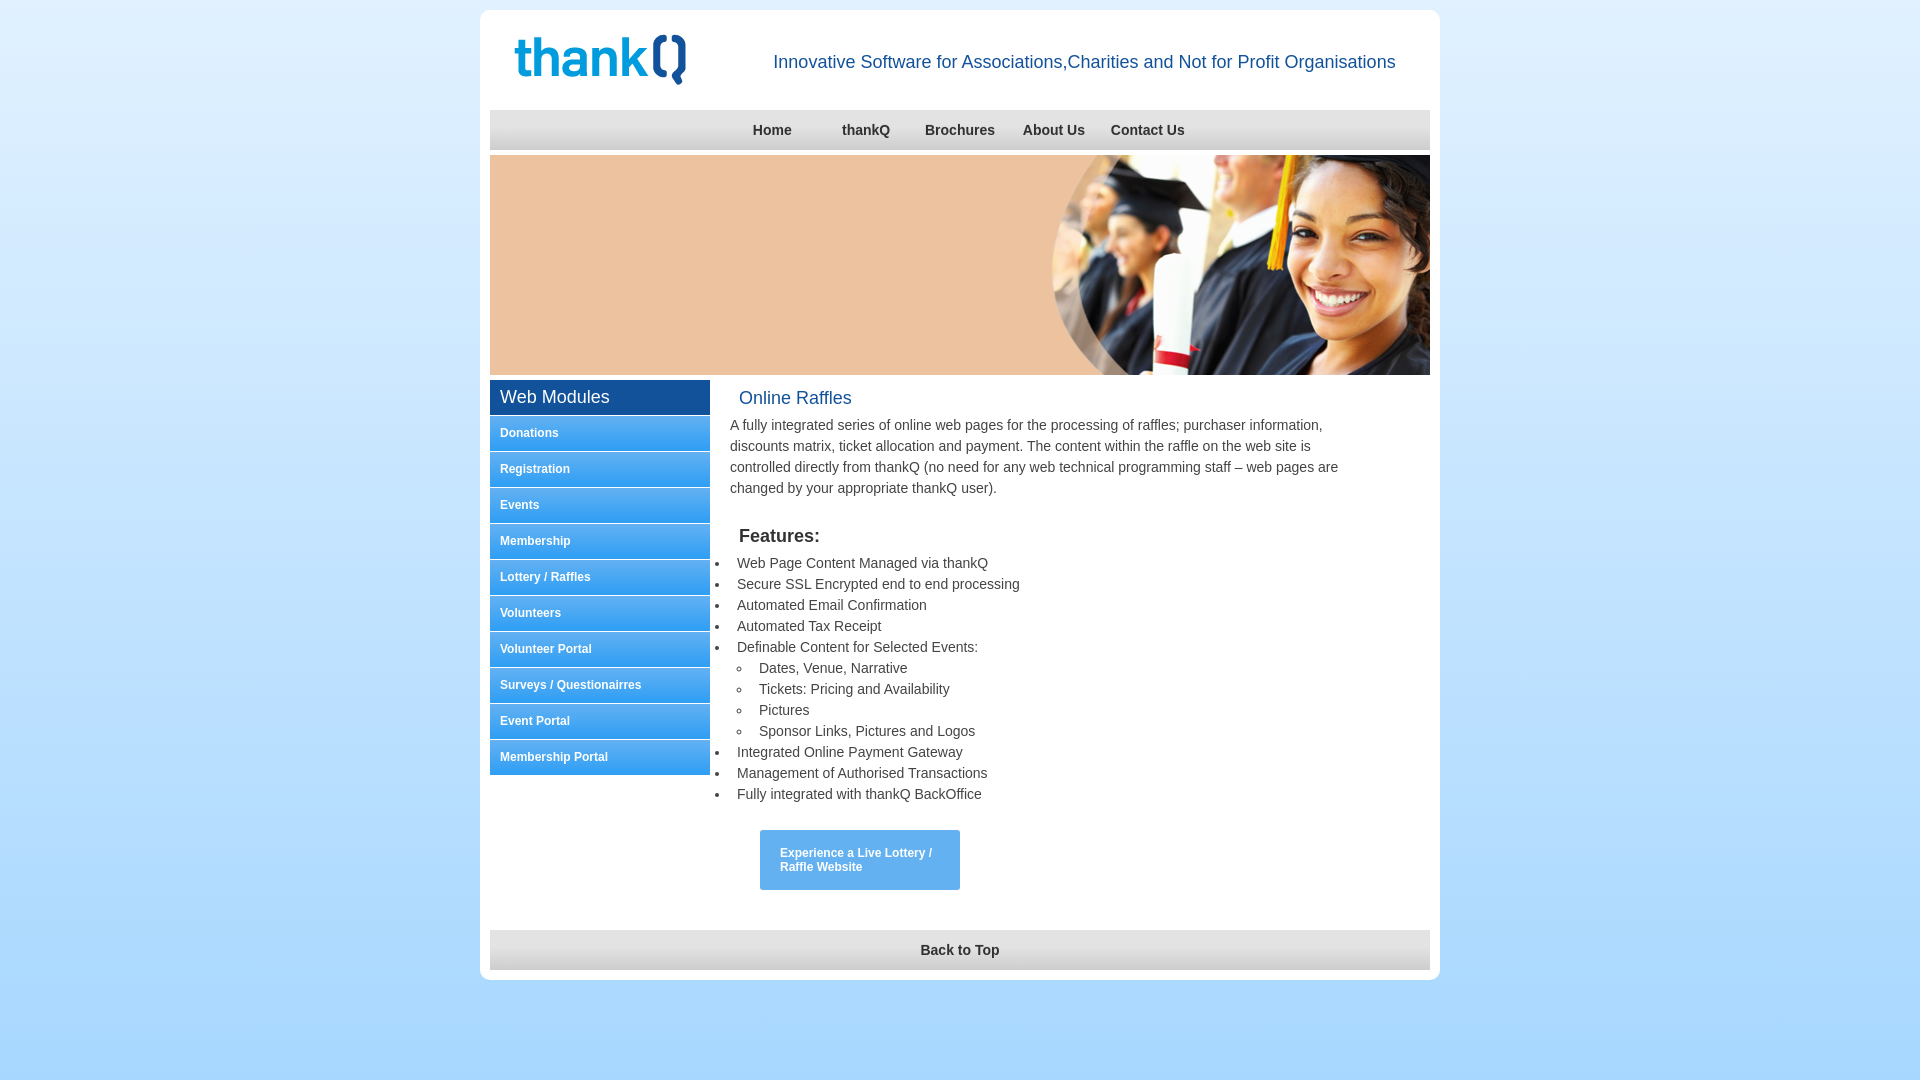 The image size is (1920, 1080). What do you see at coordinates (1054, 130) in the screenshot?
I see `About Us` at bounding box center [1054, 130].